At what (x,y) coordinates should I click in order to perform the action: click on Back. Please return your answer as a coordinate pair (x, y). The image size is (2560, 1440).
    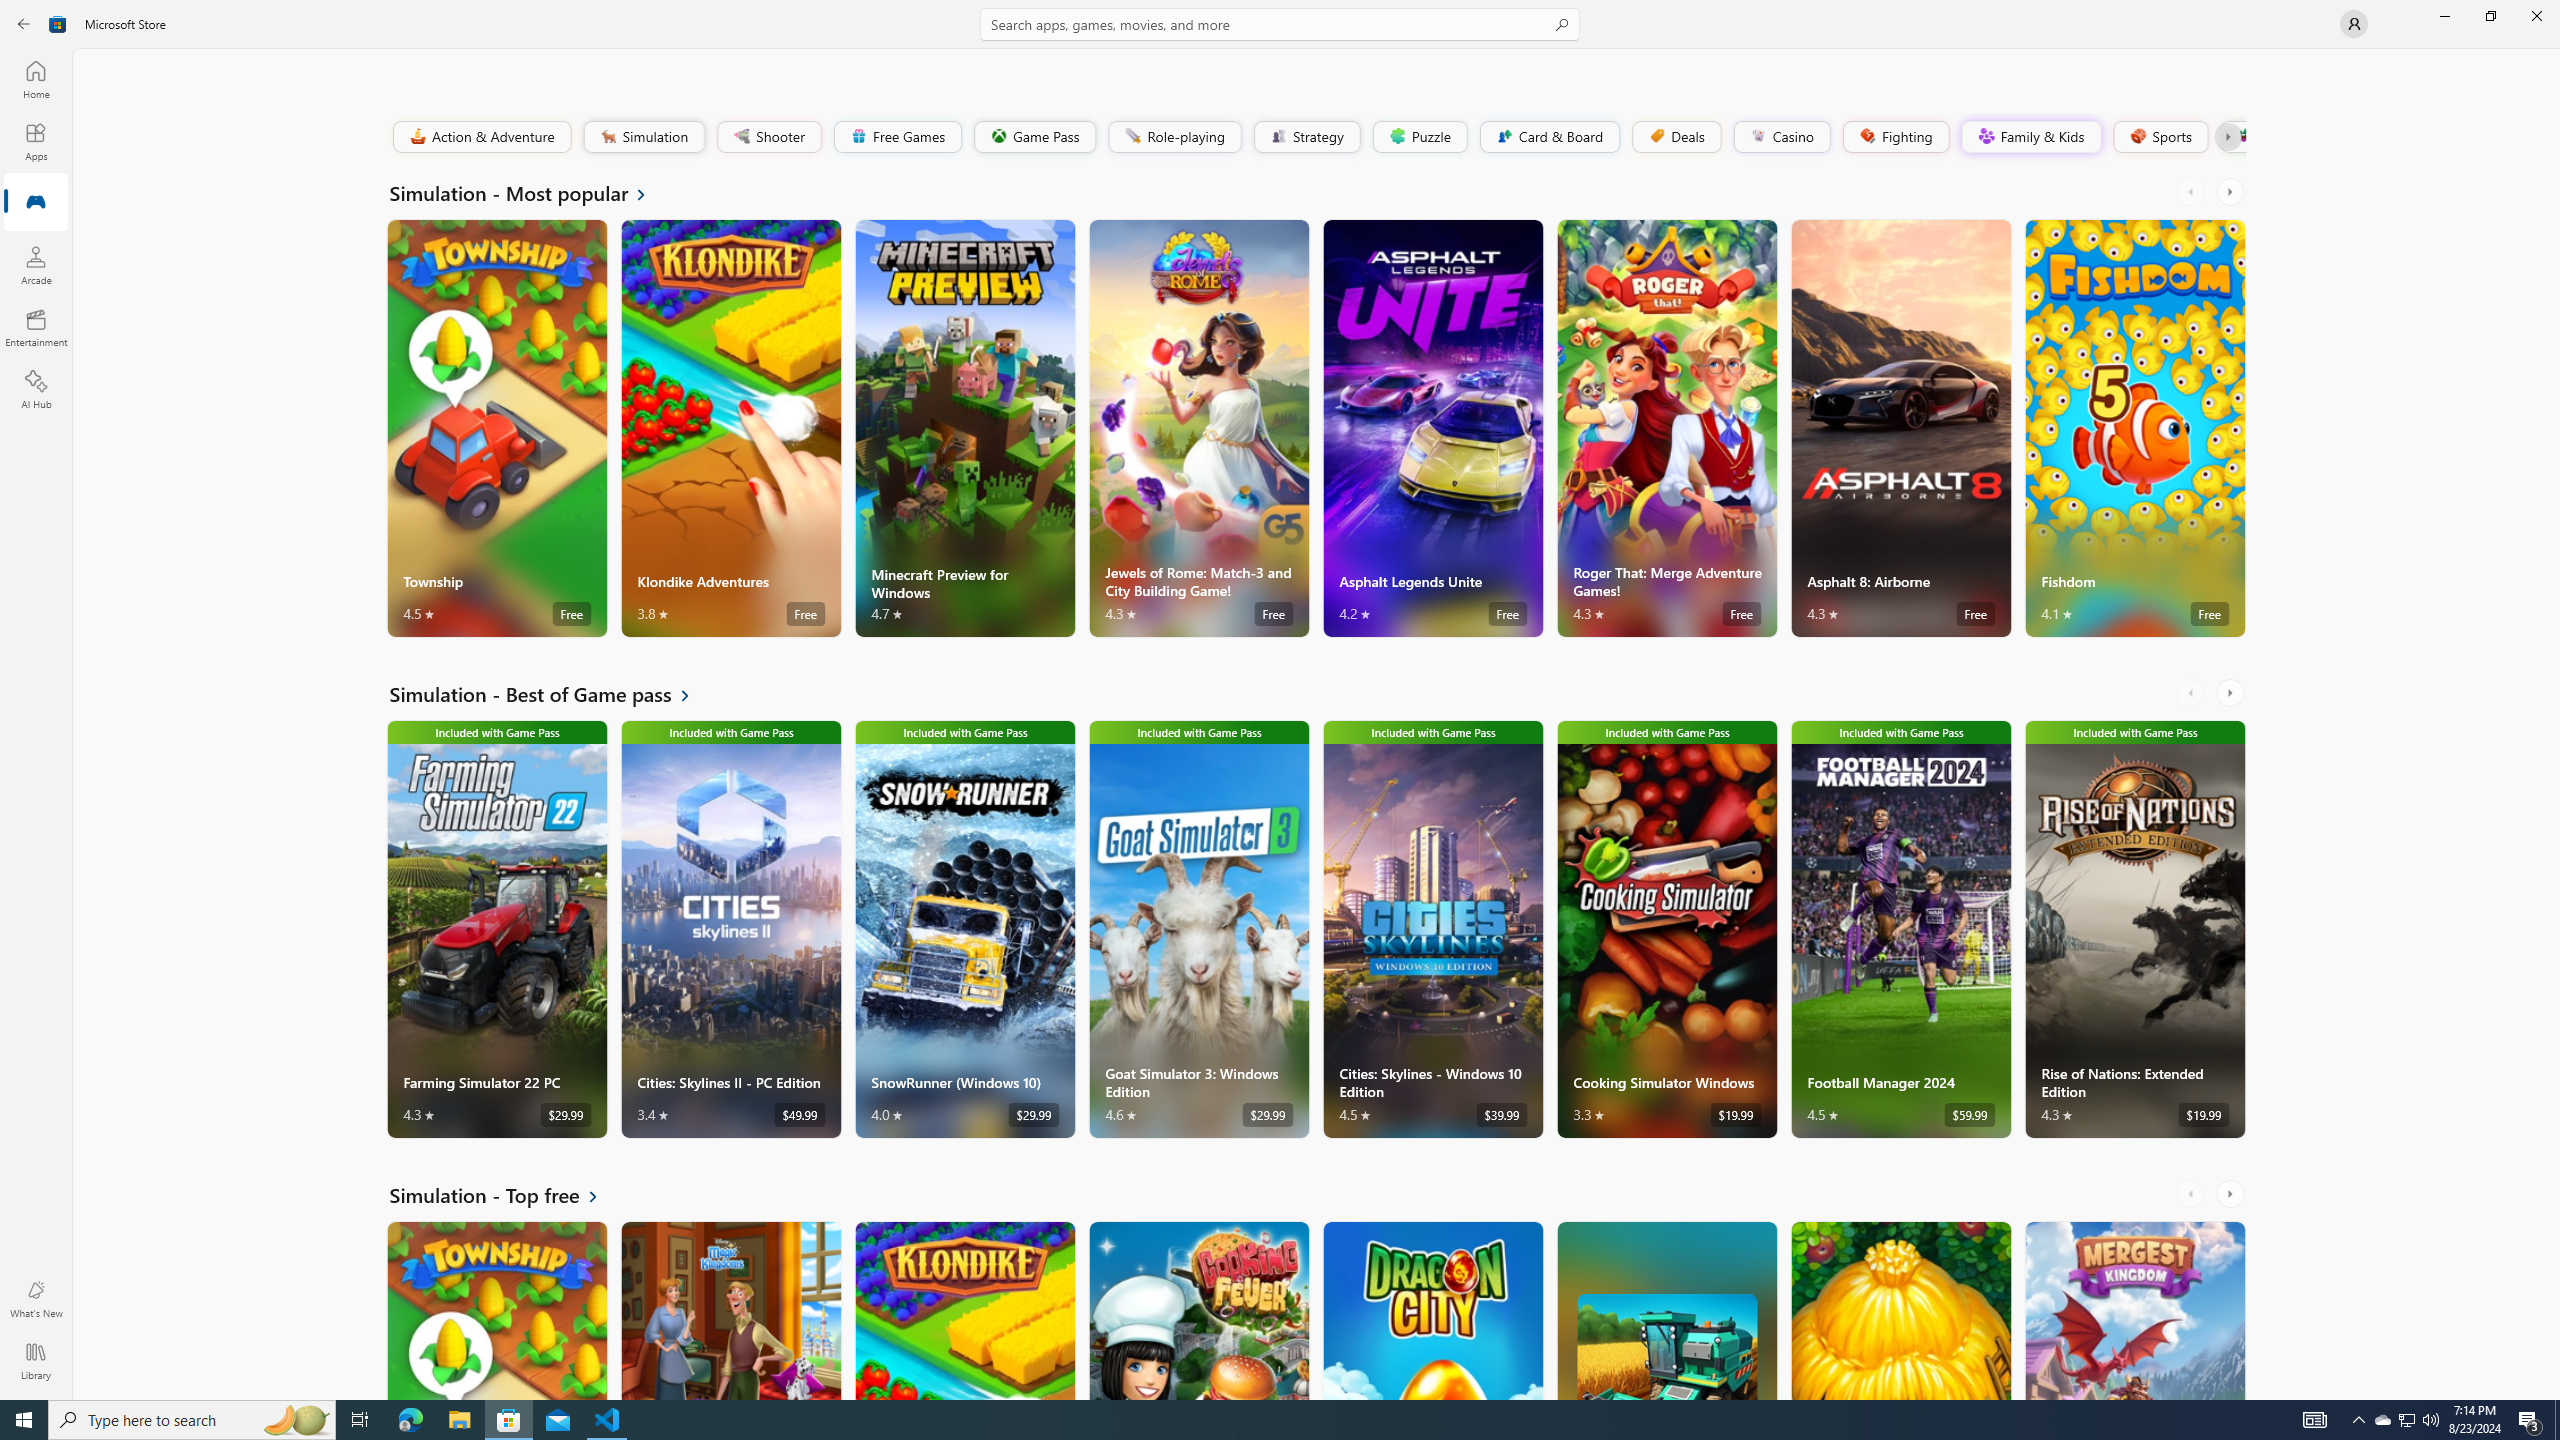
    Looking at the image, I should click on (24, 24).